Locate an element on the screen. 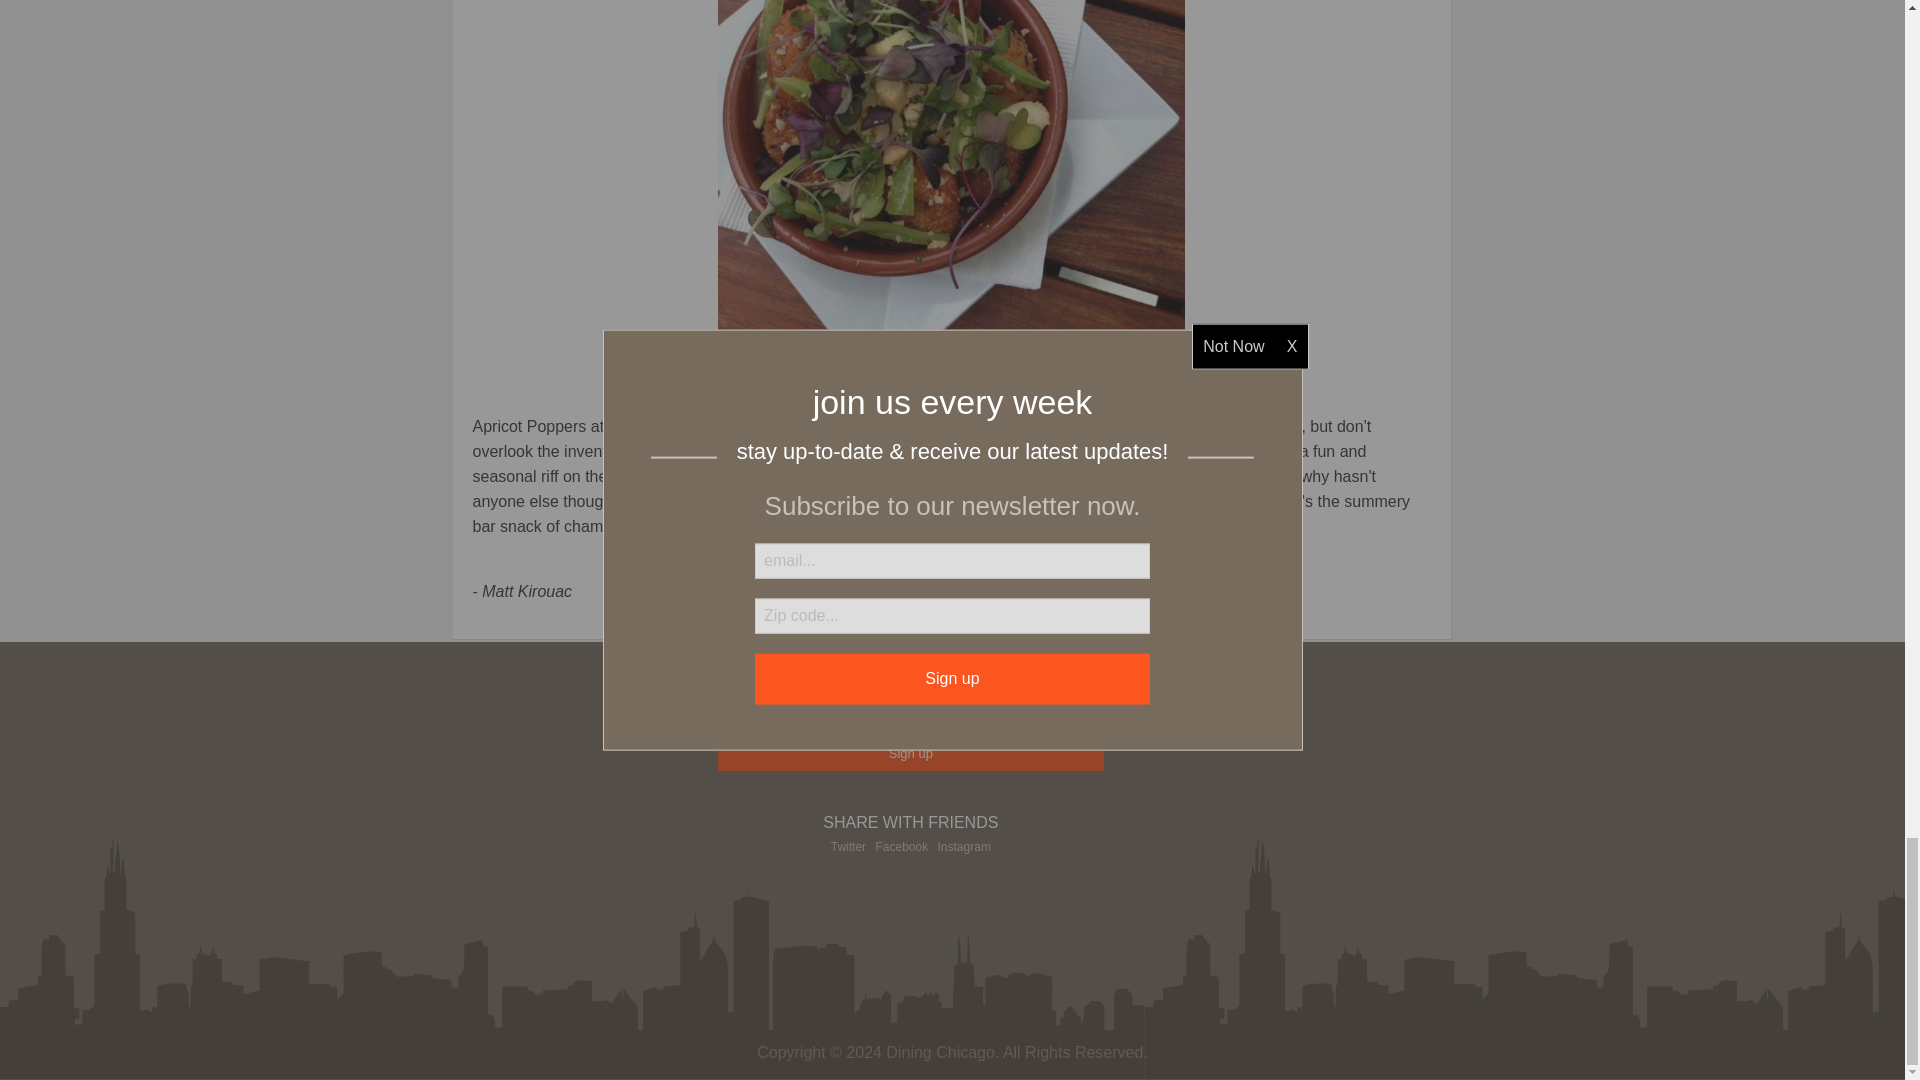 The width and height of the screenshot is (1920, 1080). Instagram is located at coordinates (964, 847).